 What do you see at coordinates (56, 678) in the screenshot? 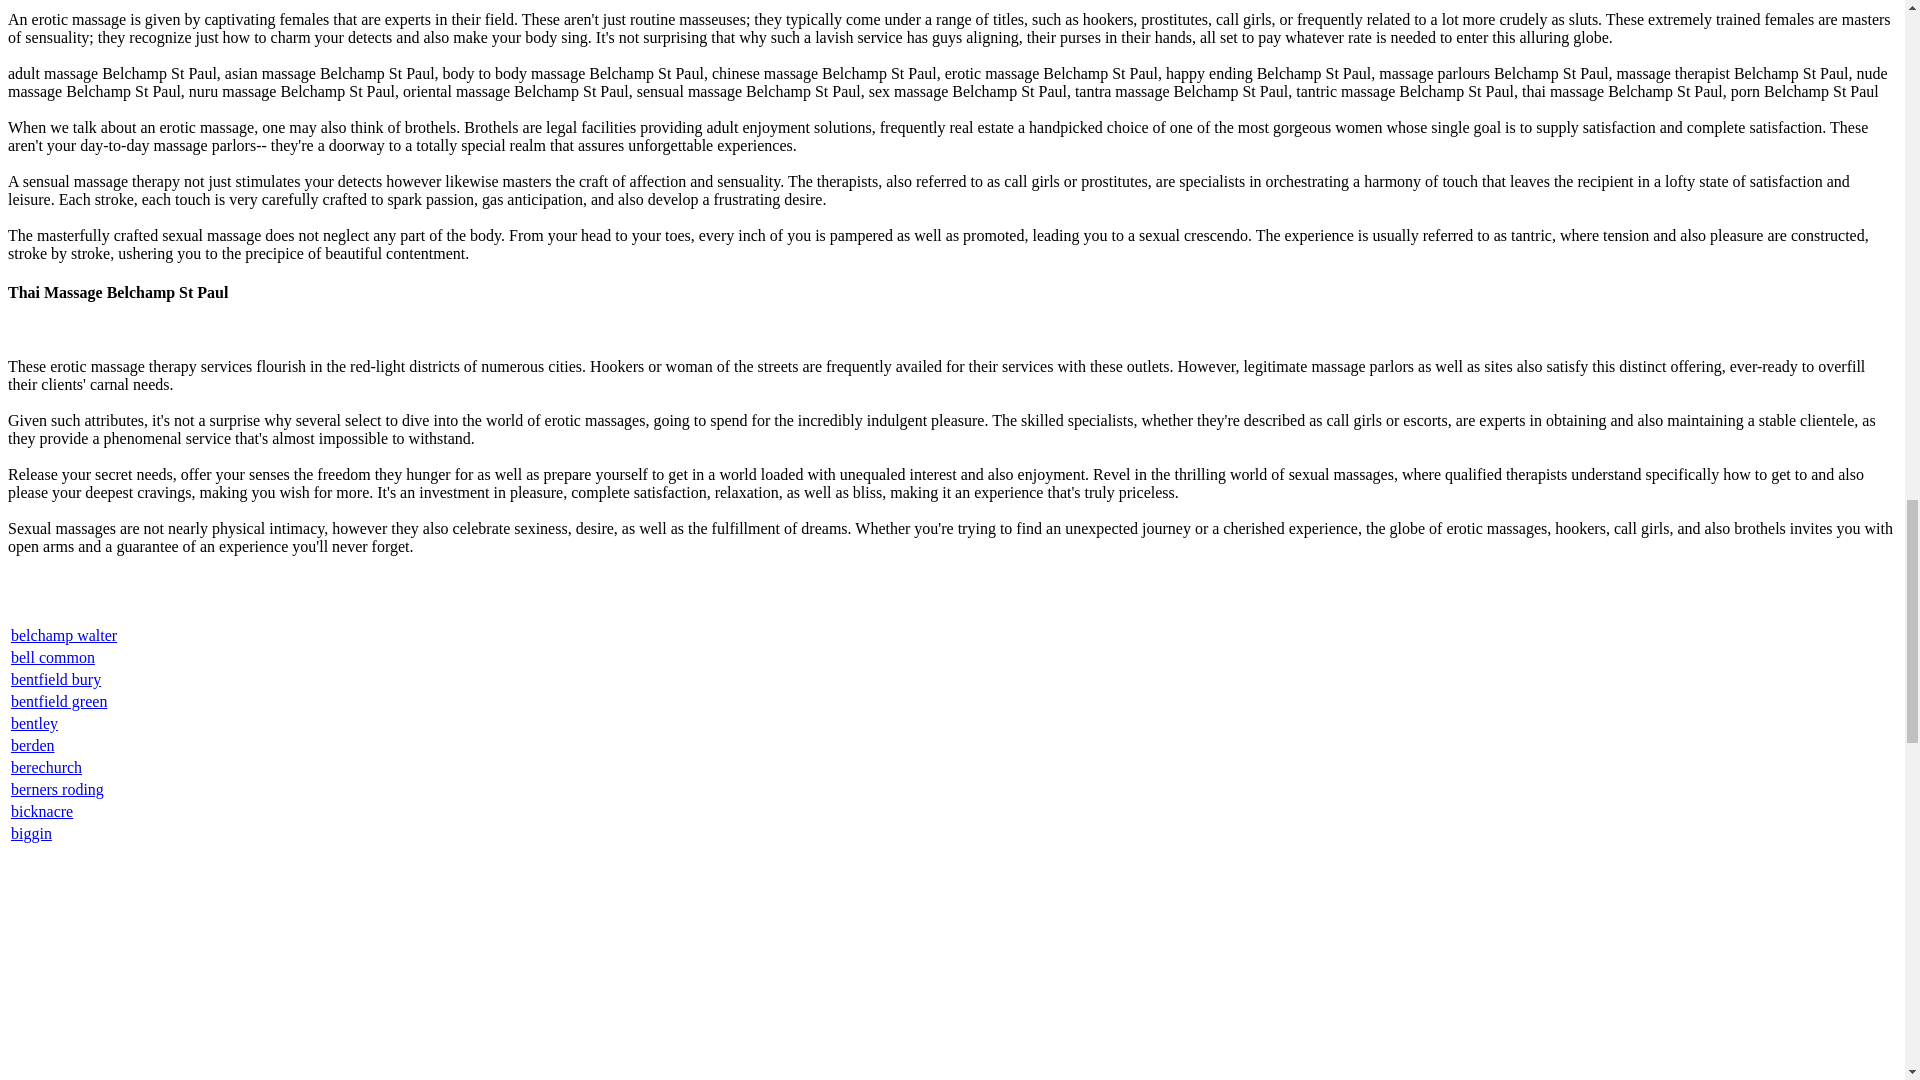
I see `bentfield bury` at bounding box center [56, 678].